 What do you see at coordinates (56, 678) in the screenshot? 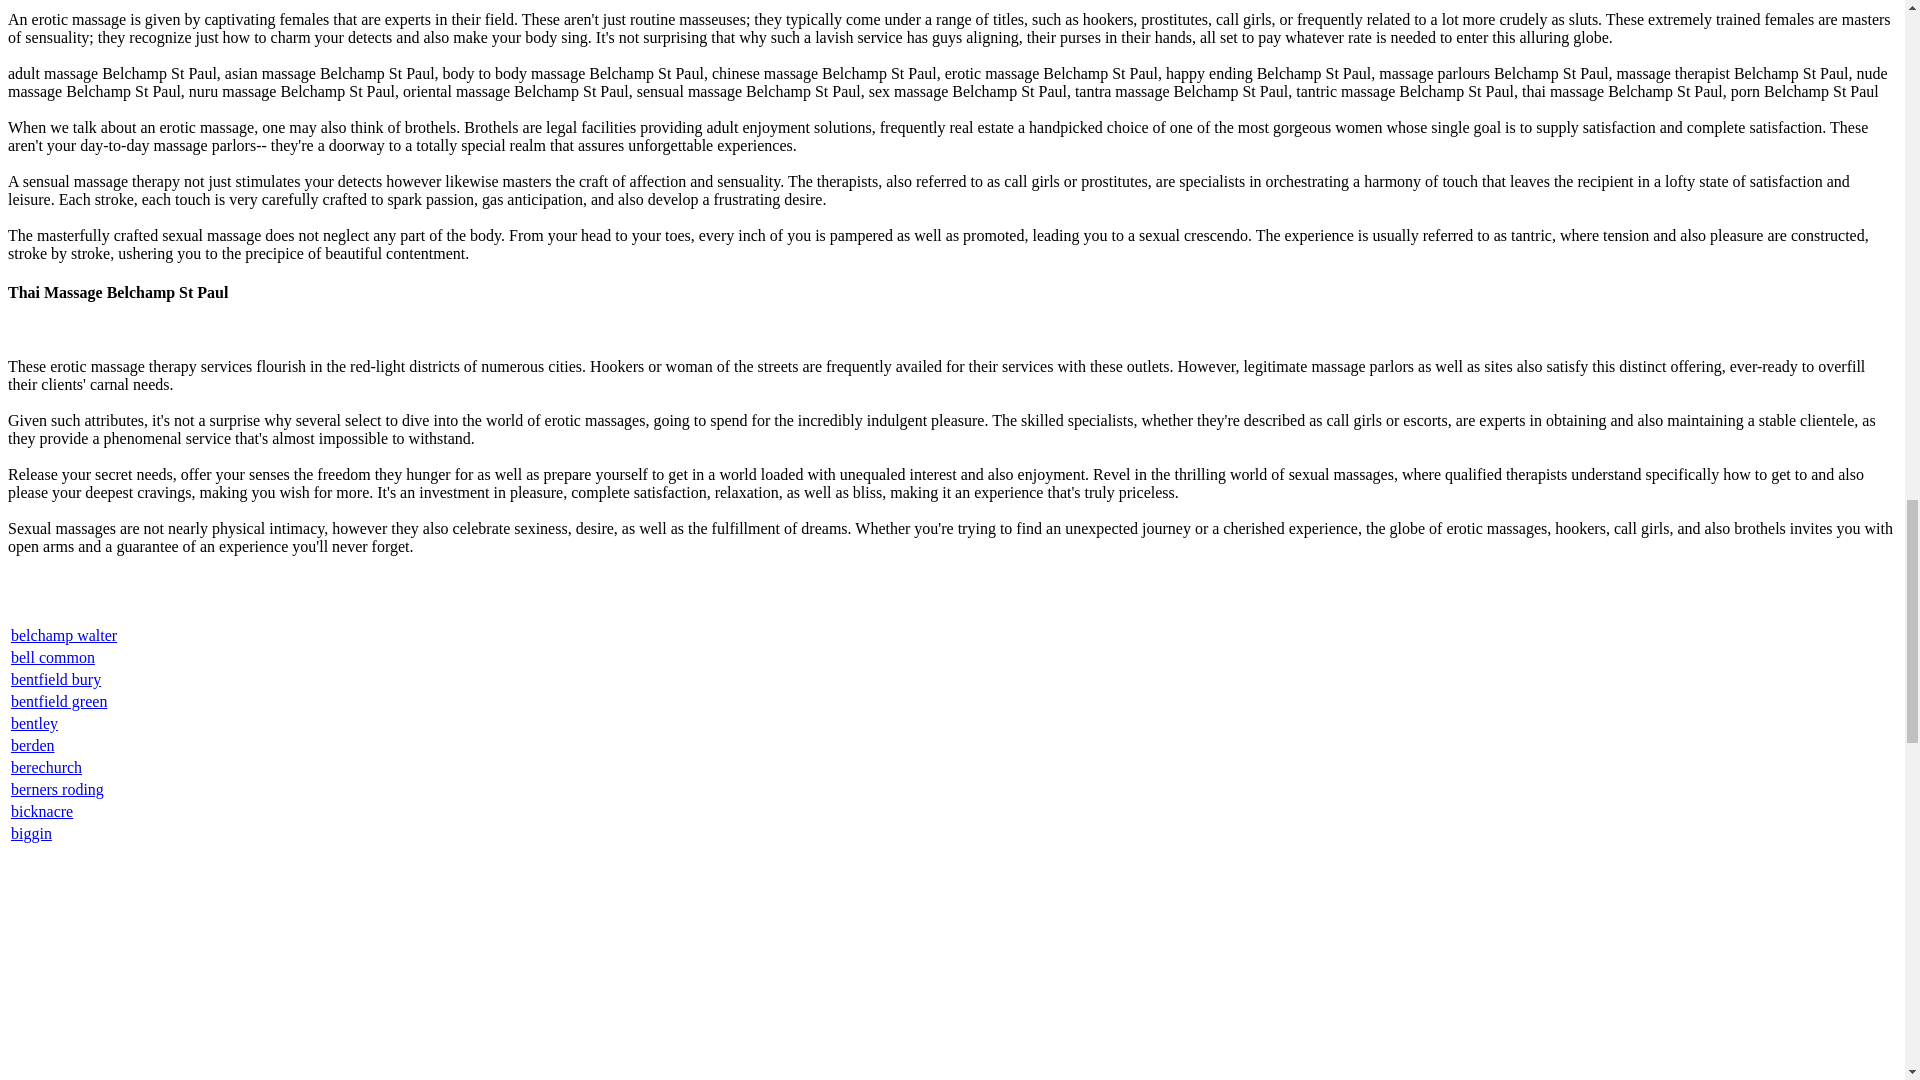
I see `bentfield bury` at bounding box center [56, 678].